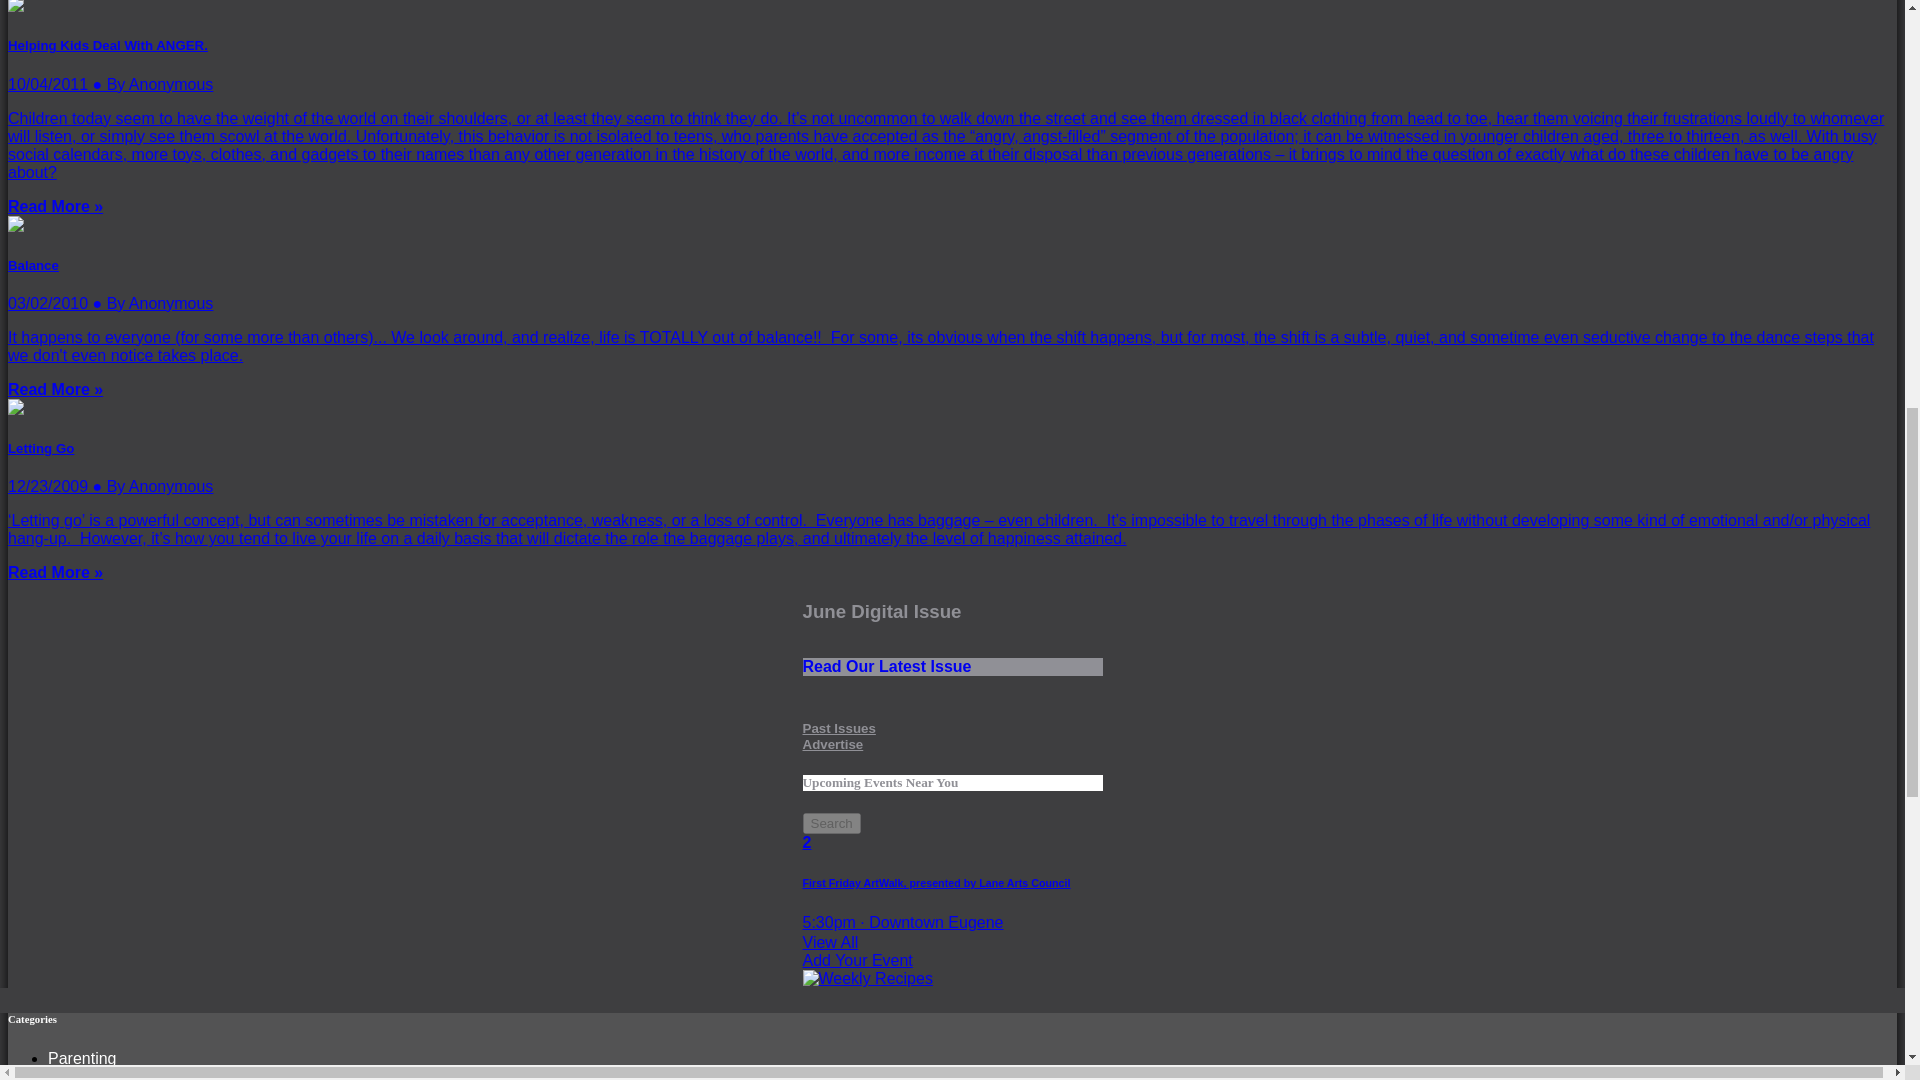 This screenshot has height=1080, width=1920. I want to click on Past Issues, so click(838, 728).